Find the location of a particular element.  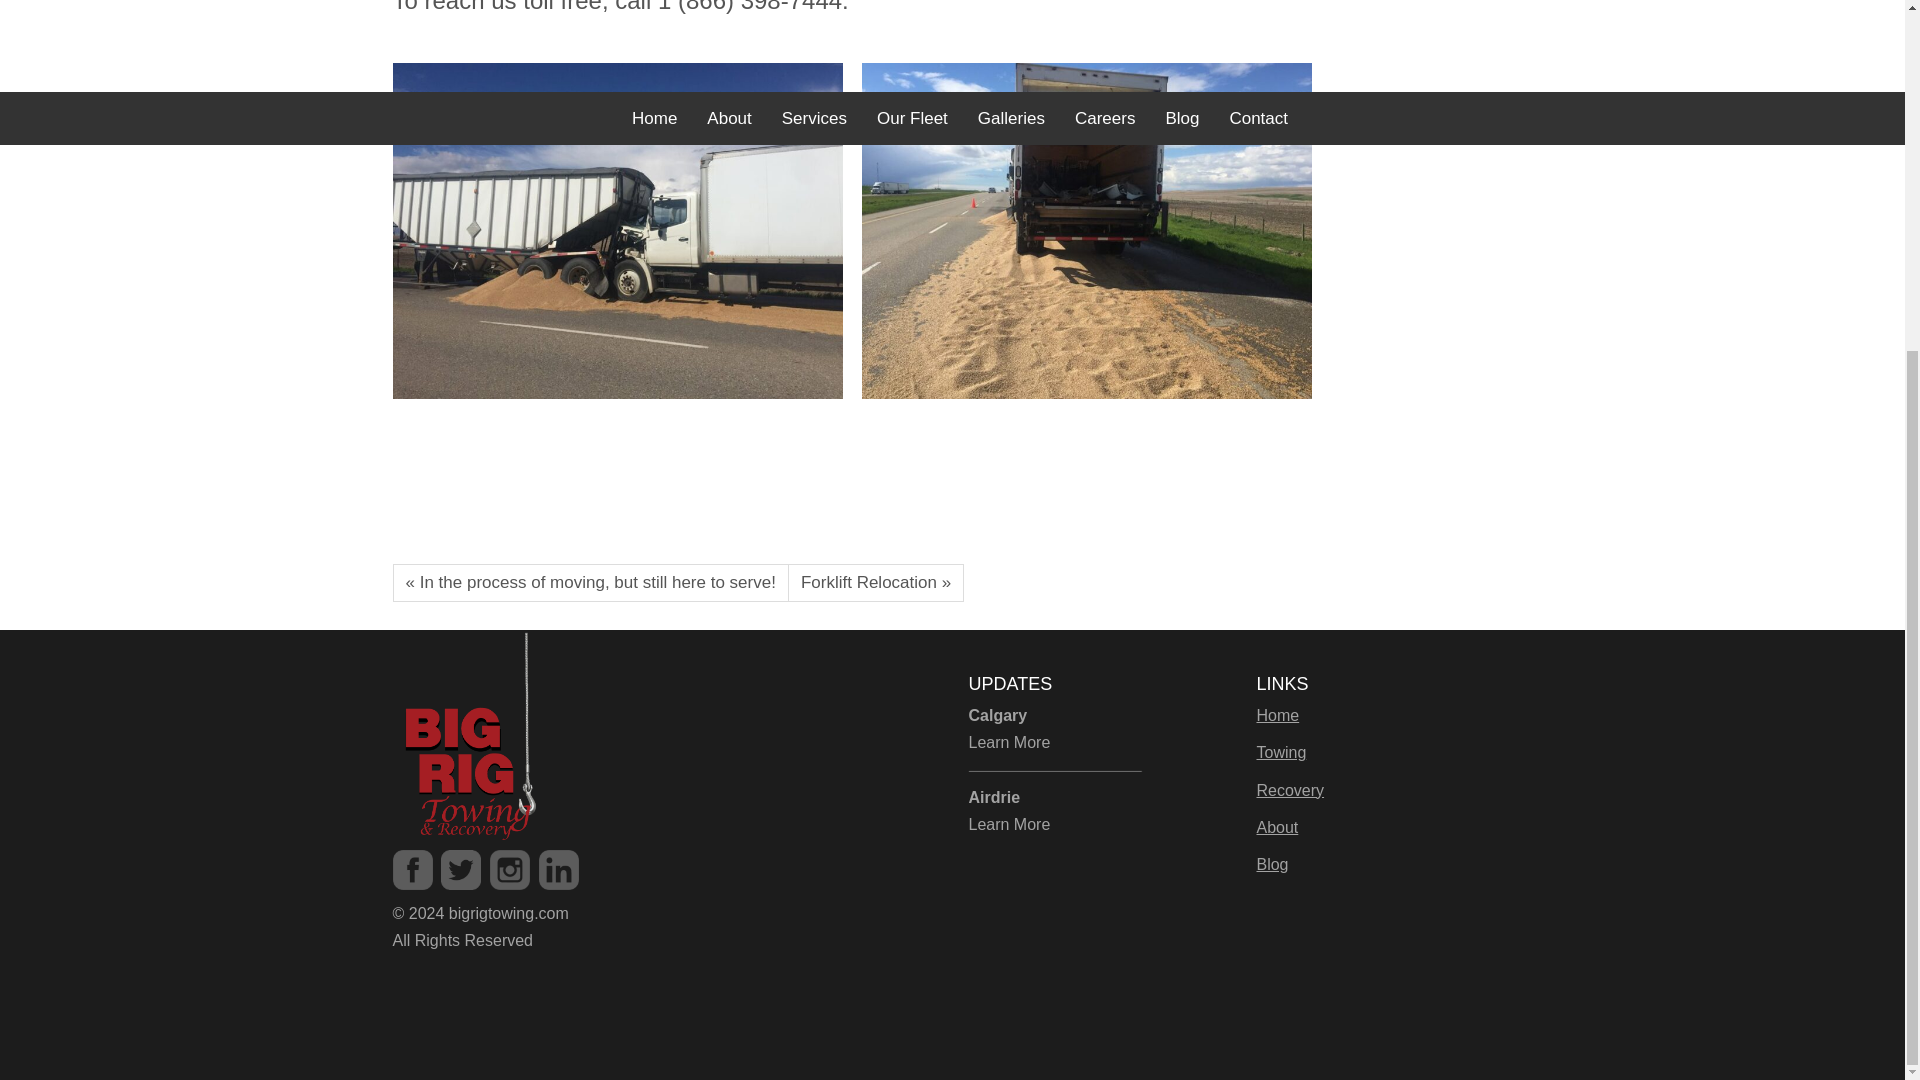

Blog is located at coordinates (1272, 864).